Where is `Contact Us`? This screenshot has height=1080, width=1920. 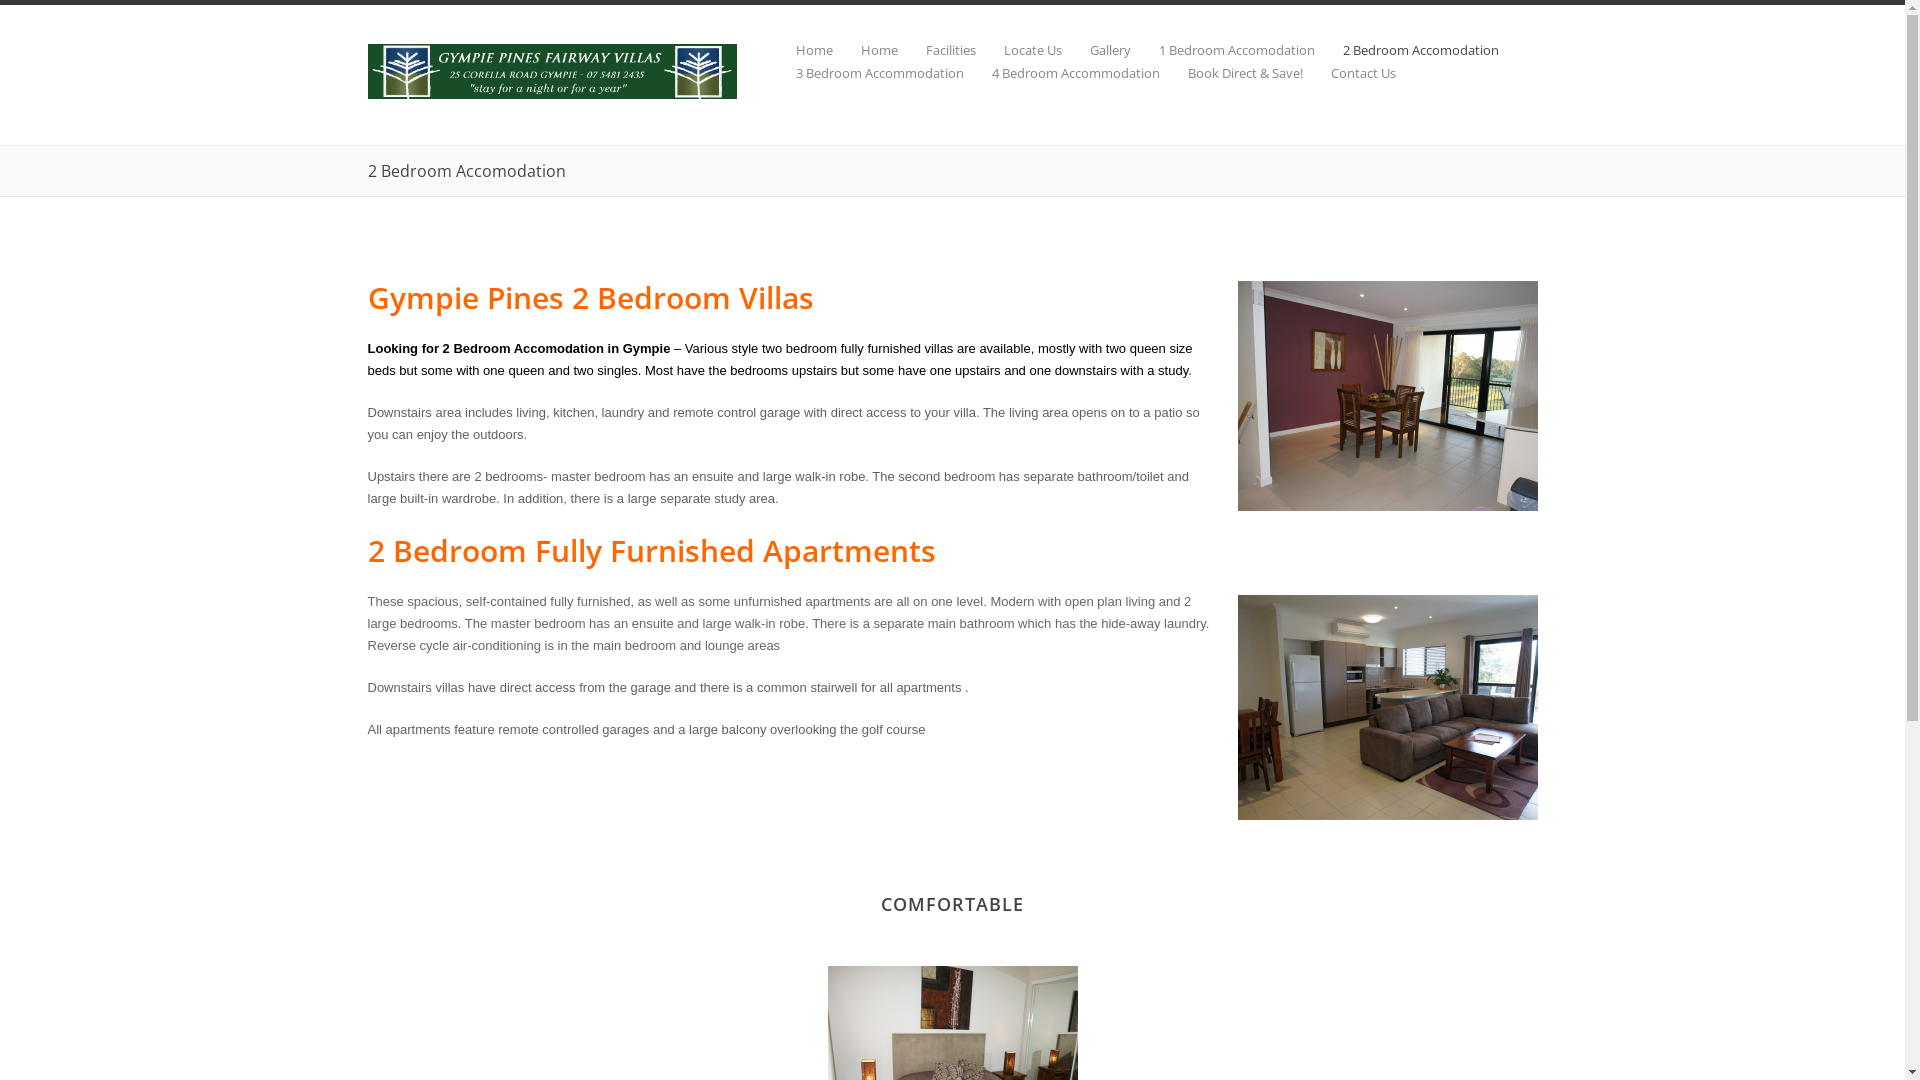
Contact Us is located at coordinates (1348, 74).